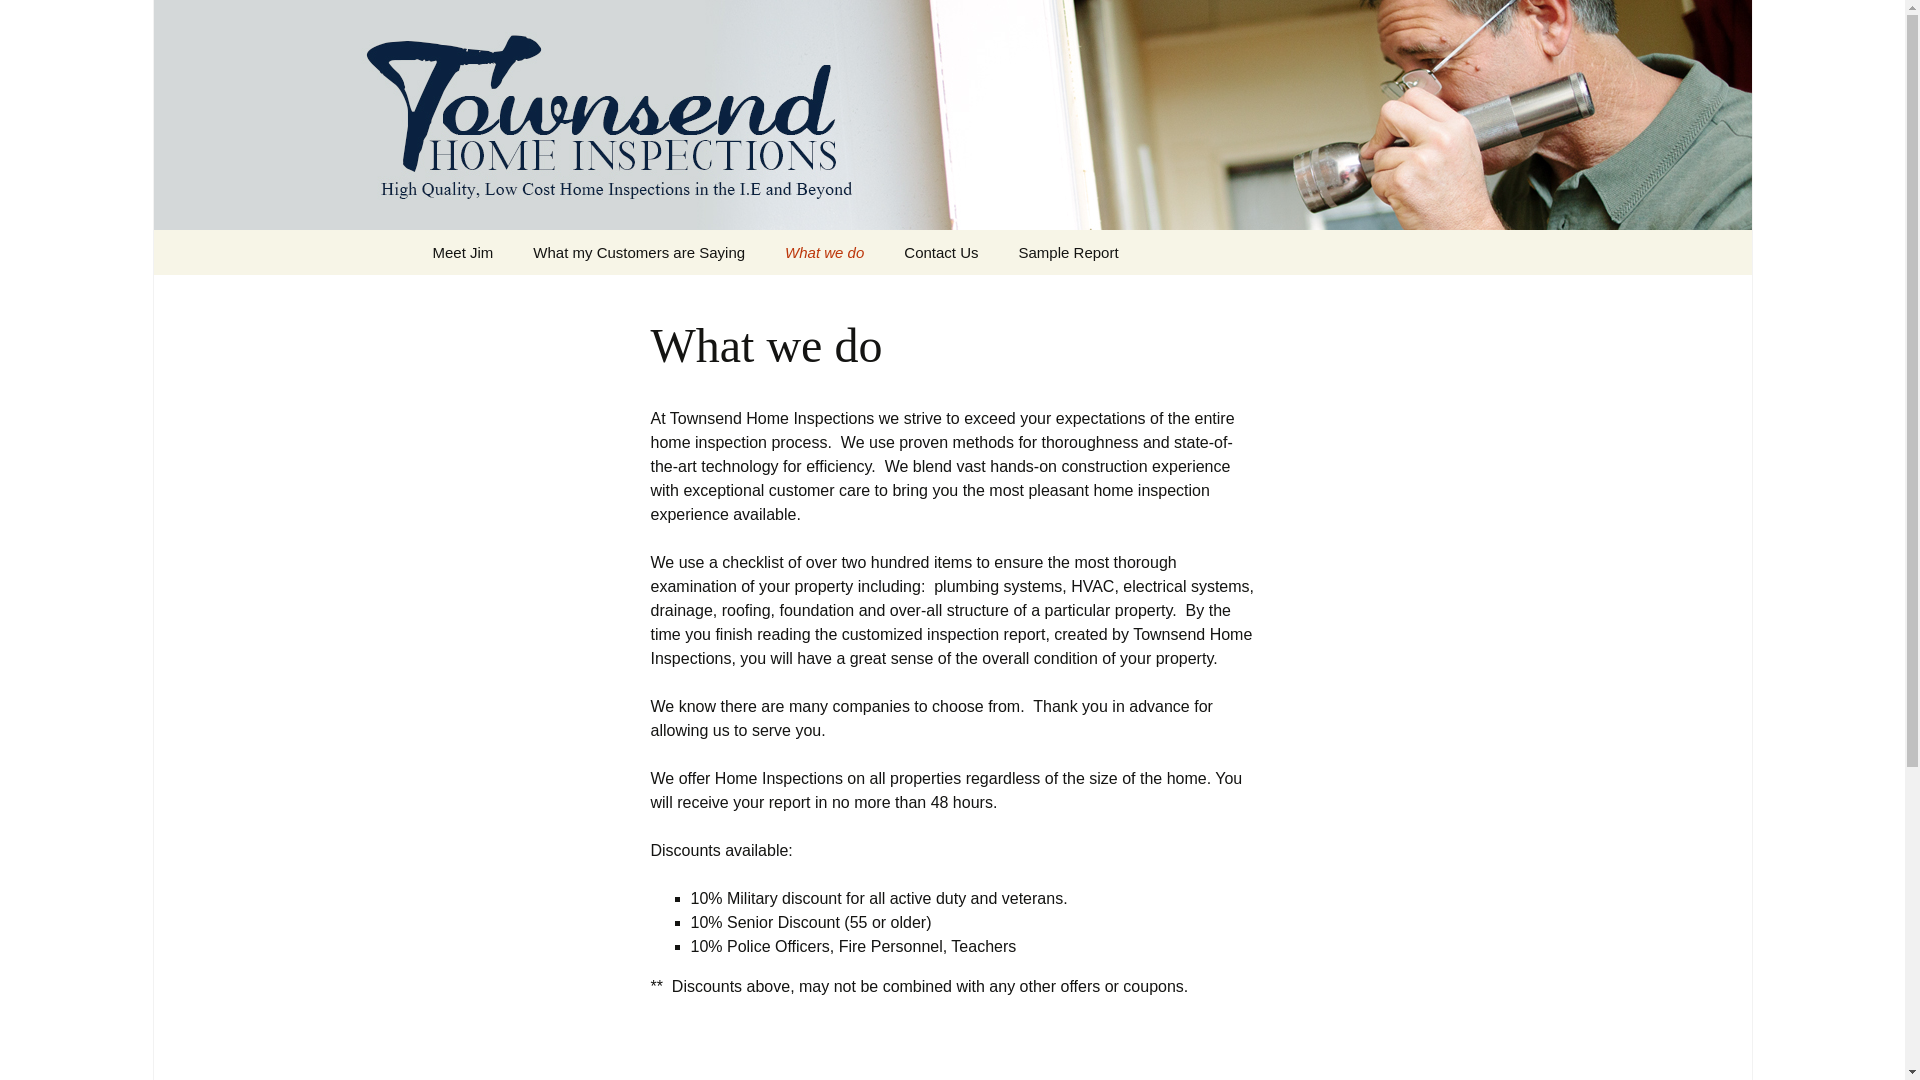  Describe the element at coordinates (824, 252) in the screenshot. I see `What we do` at that location.